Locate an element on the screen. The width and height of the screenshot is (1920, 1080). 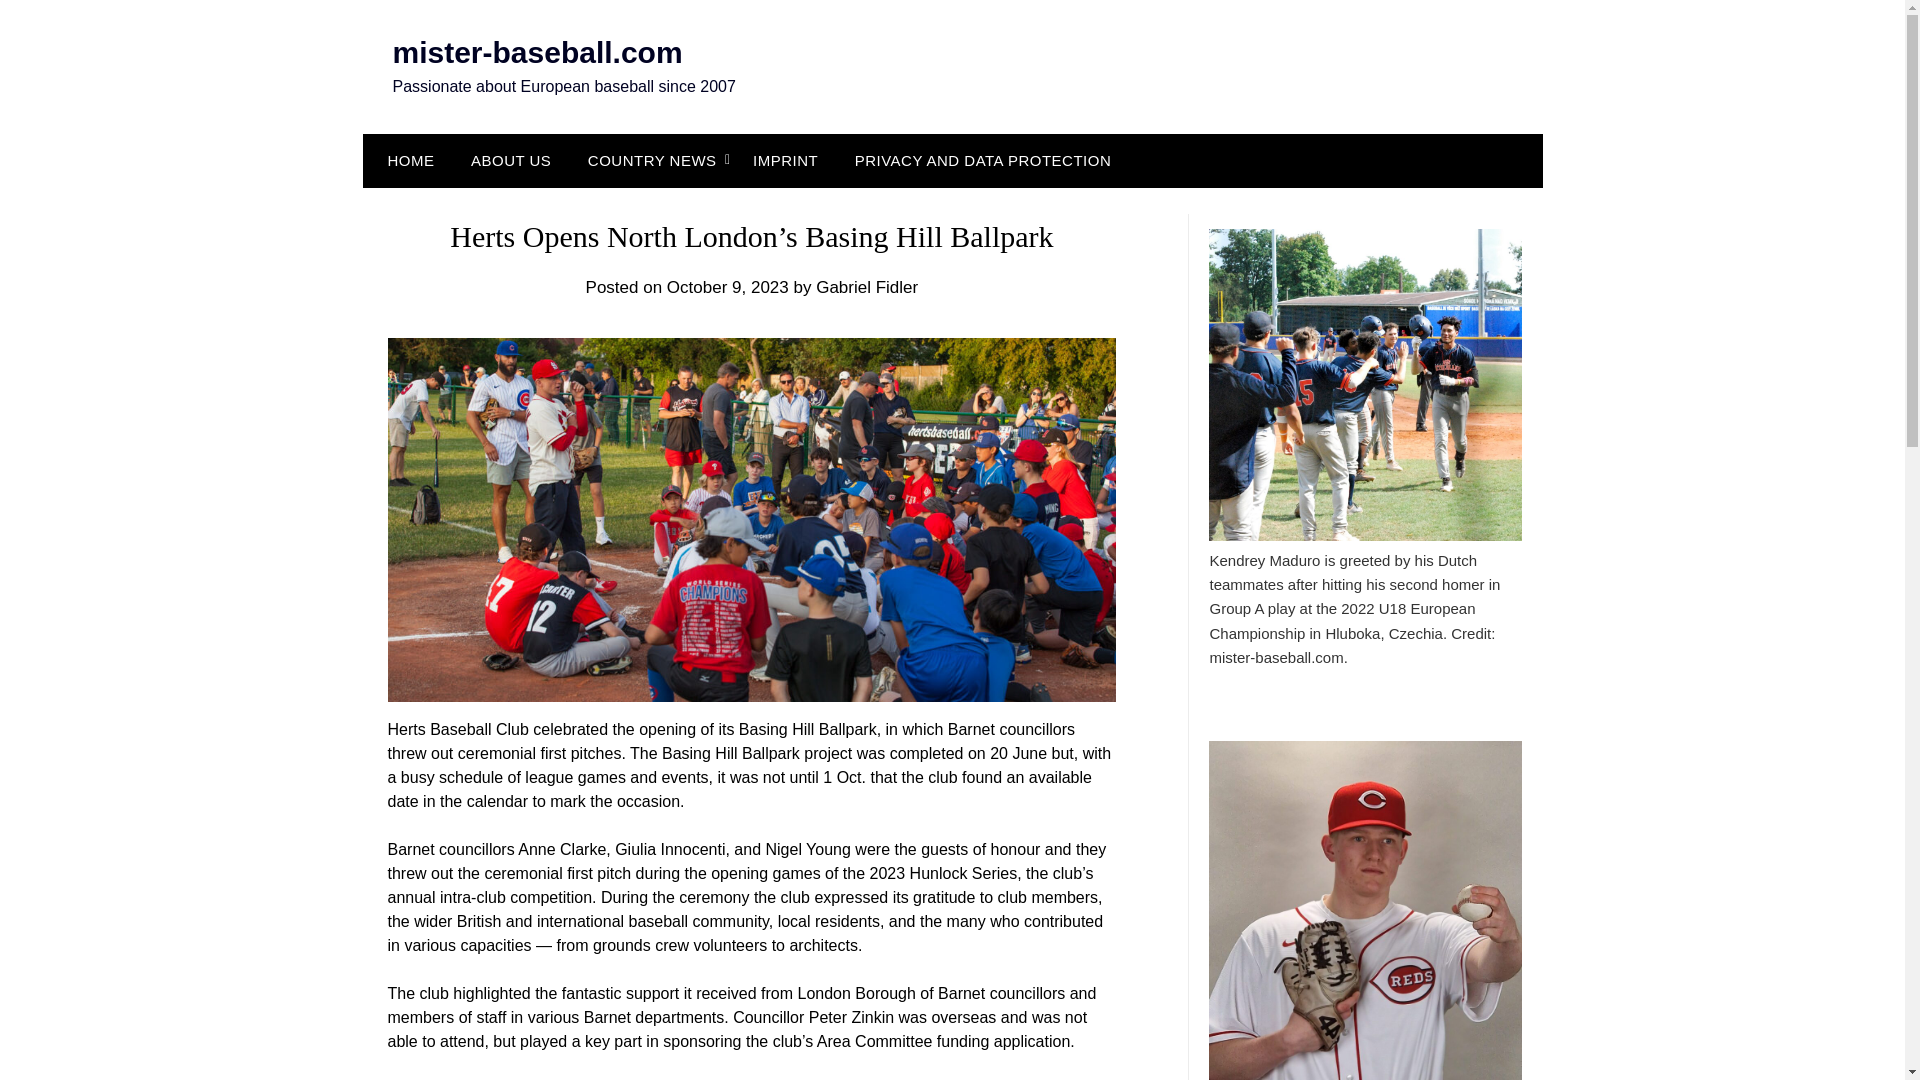
mister-baseball.com is located at coordinates (536, 52).